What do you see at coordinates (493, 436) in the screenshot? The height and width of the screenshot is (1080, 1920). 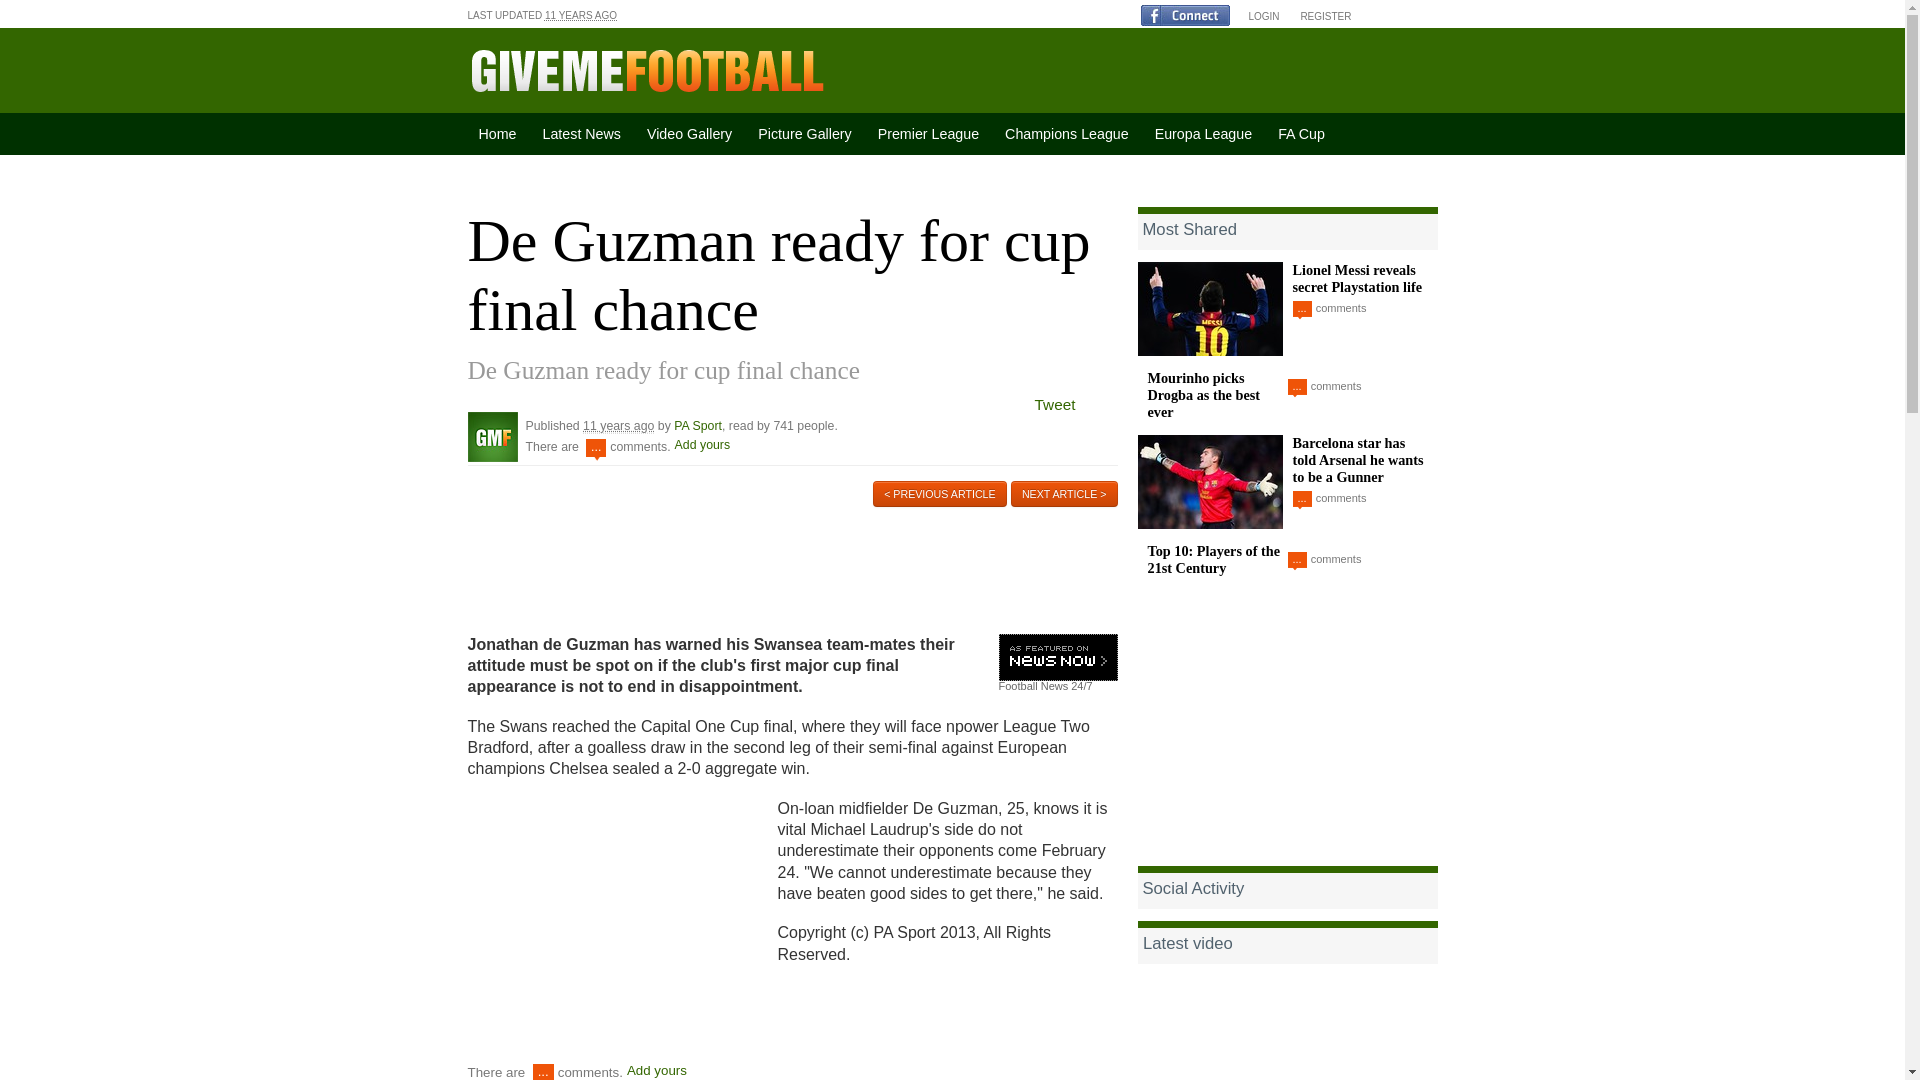 I see `PA Sport` at bounding box center [493, 436].